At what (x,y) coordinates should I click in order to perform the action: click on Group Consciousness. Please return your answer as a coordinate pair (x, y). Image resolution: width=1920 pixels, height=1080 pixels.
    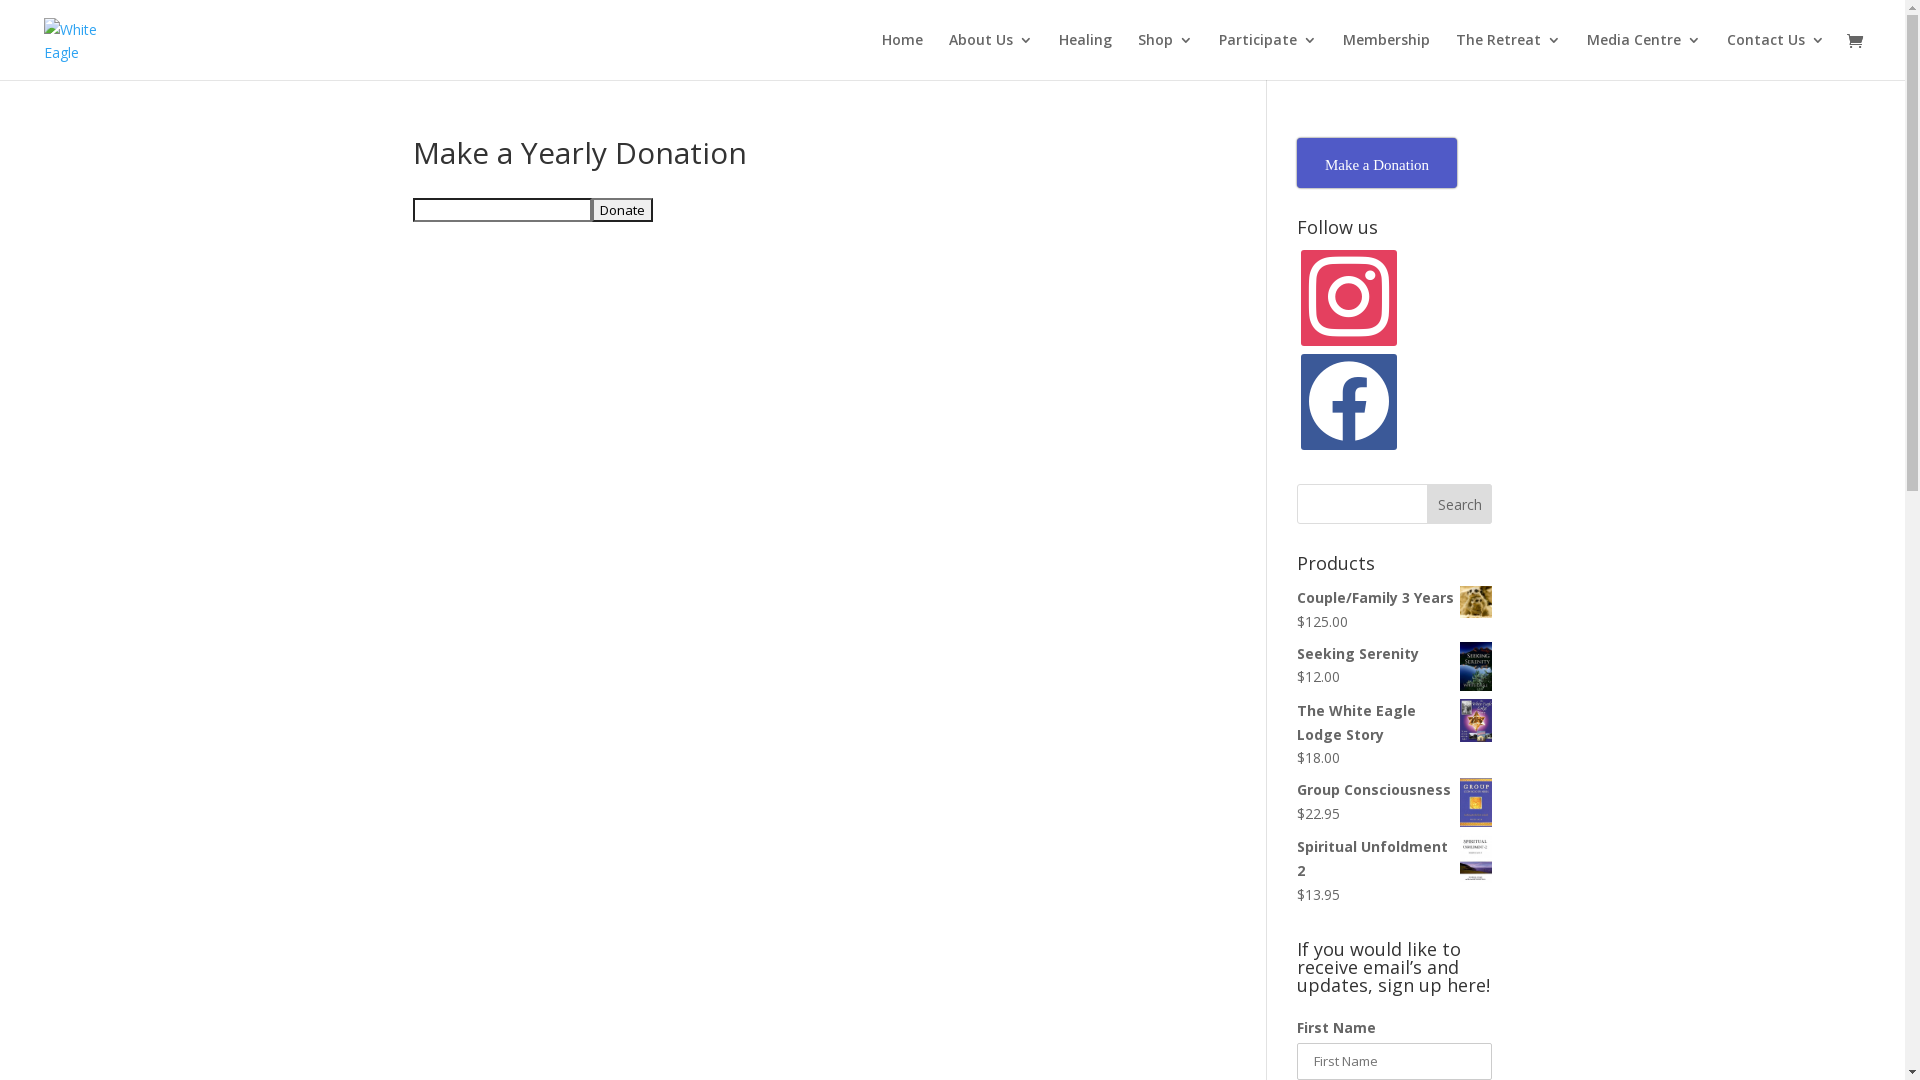
    Looking at the image, I should click on (1394, 790).